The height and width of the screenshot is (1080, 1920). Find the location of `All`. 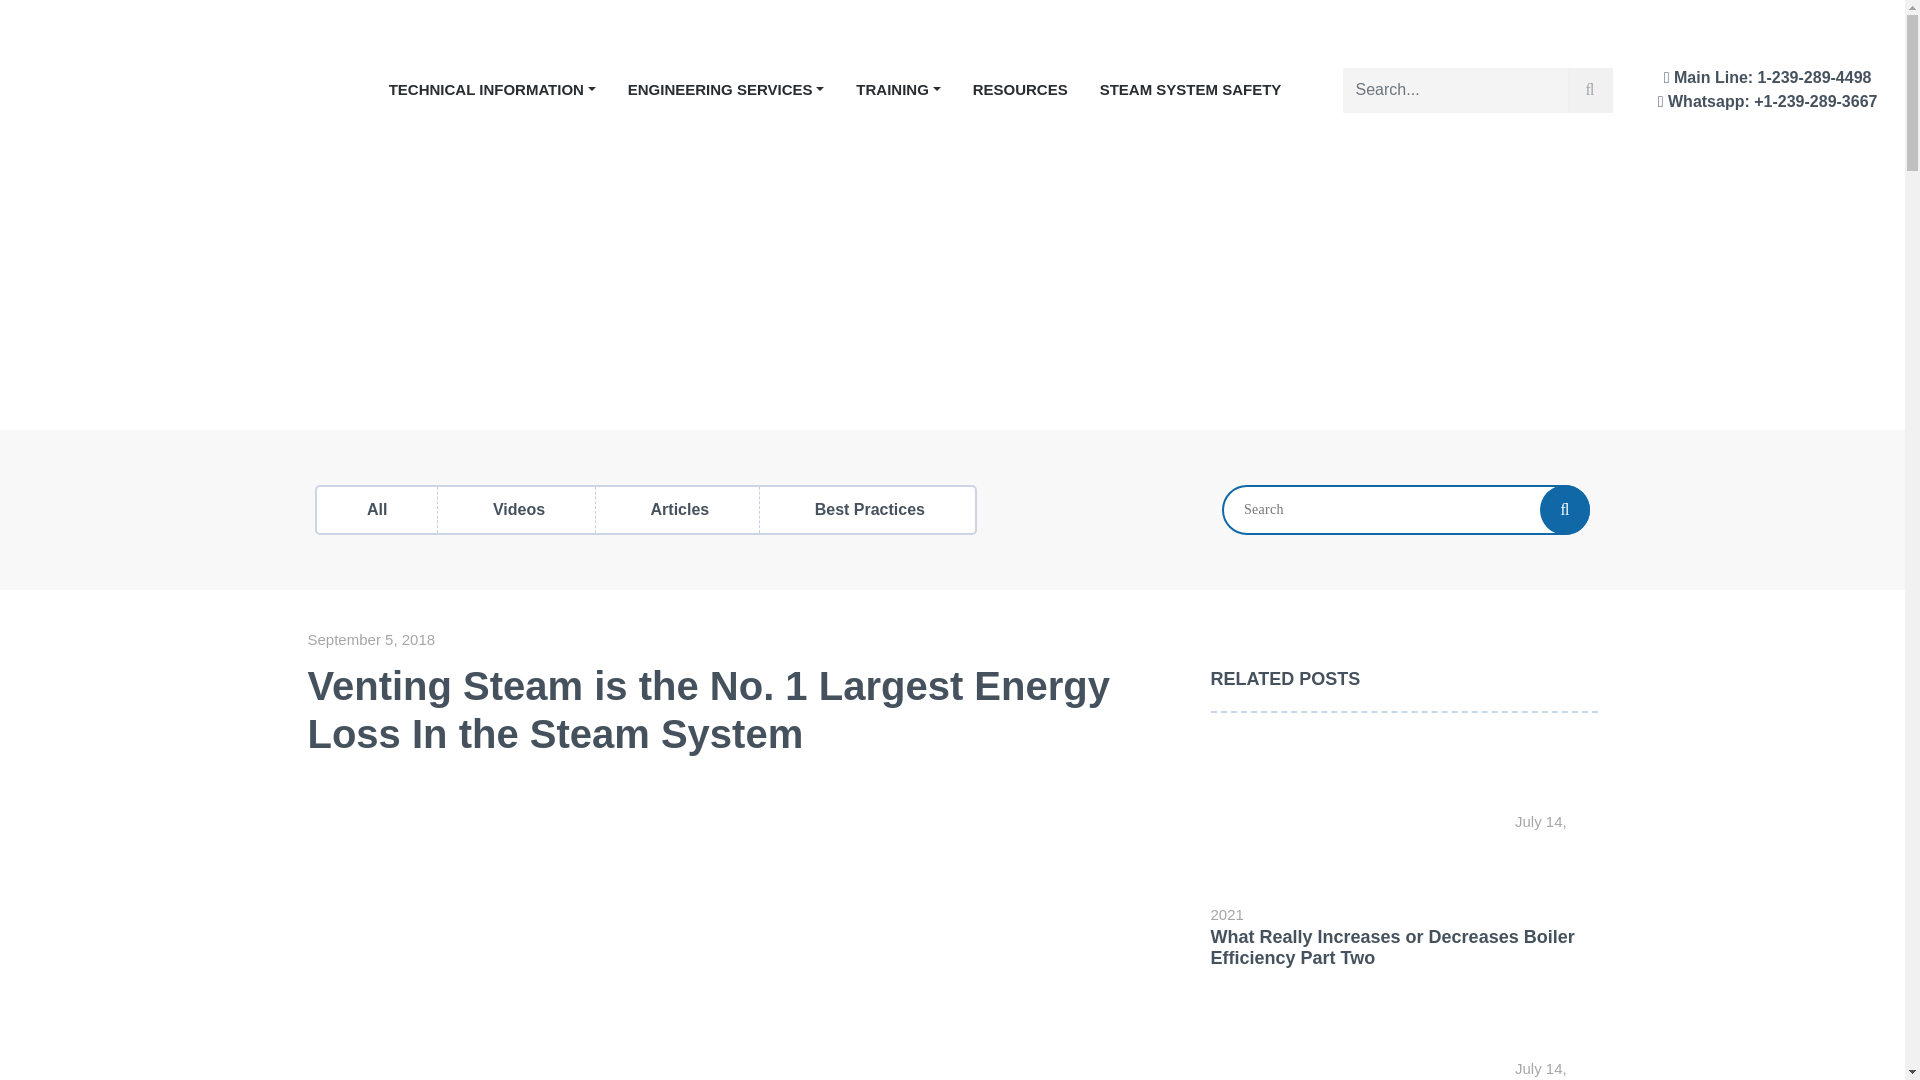

All is located at coordinates (376, 510).